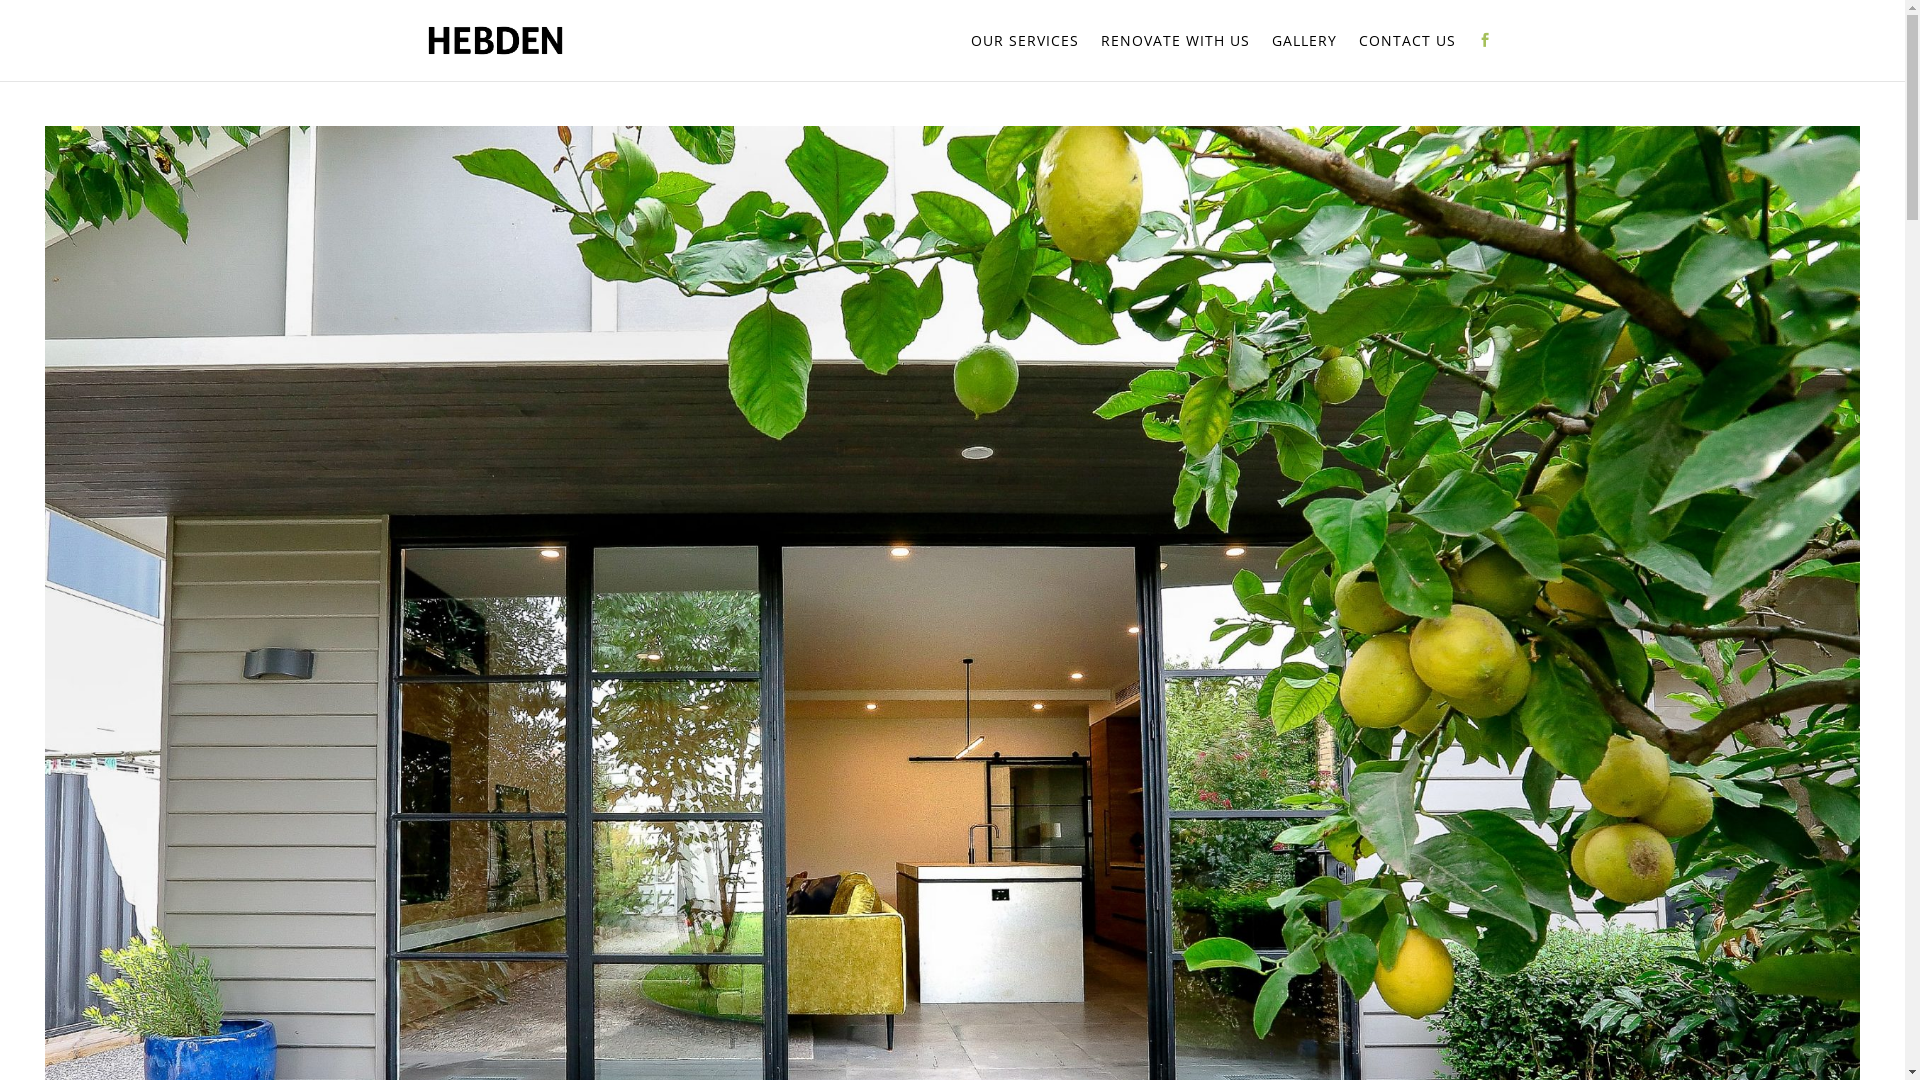  What do you see at coordinates (1406, 58) in the screenshot?
I see `CONTACT US` at bounding box center [1406, 58].